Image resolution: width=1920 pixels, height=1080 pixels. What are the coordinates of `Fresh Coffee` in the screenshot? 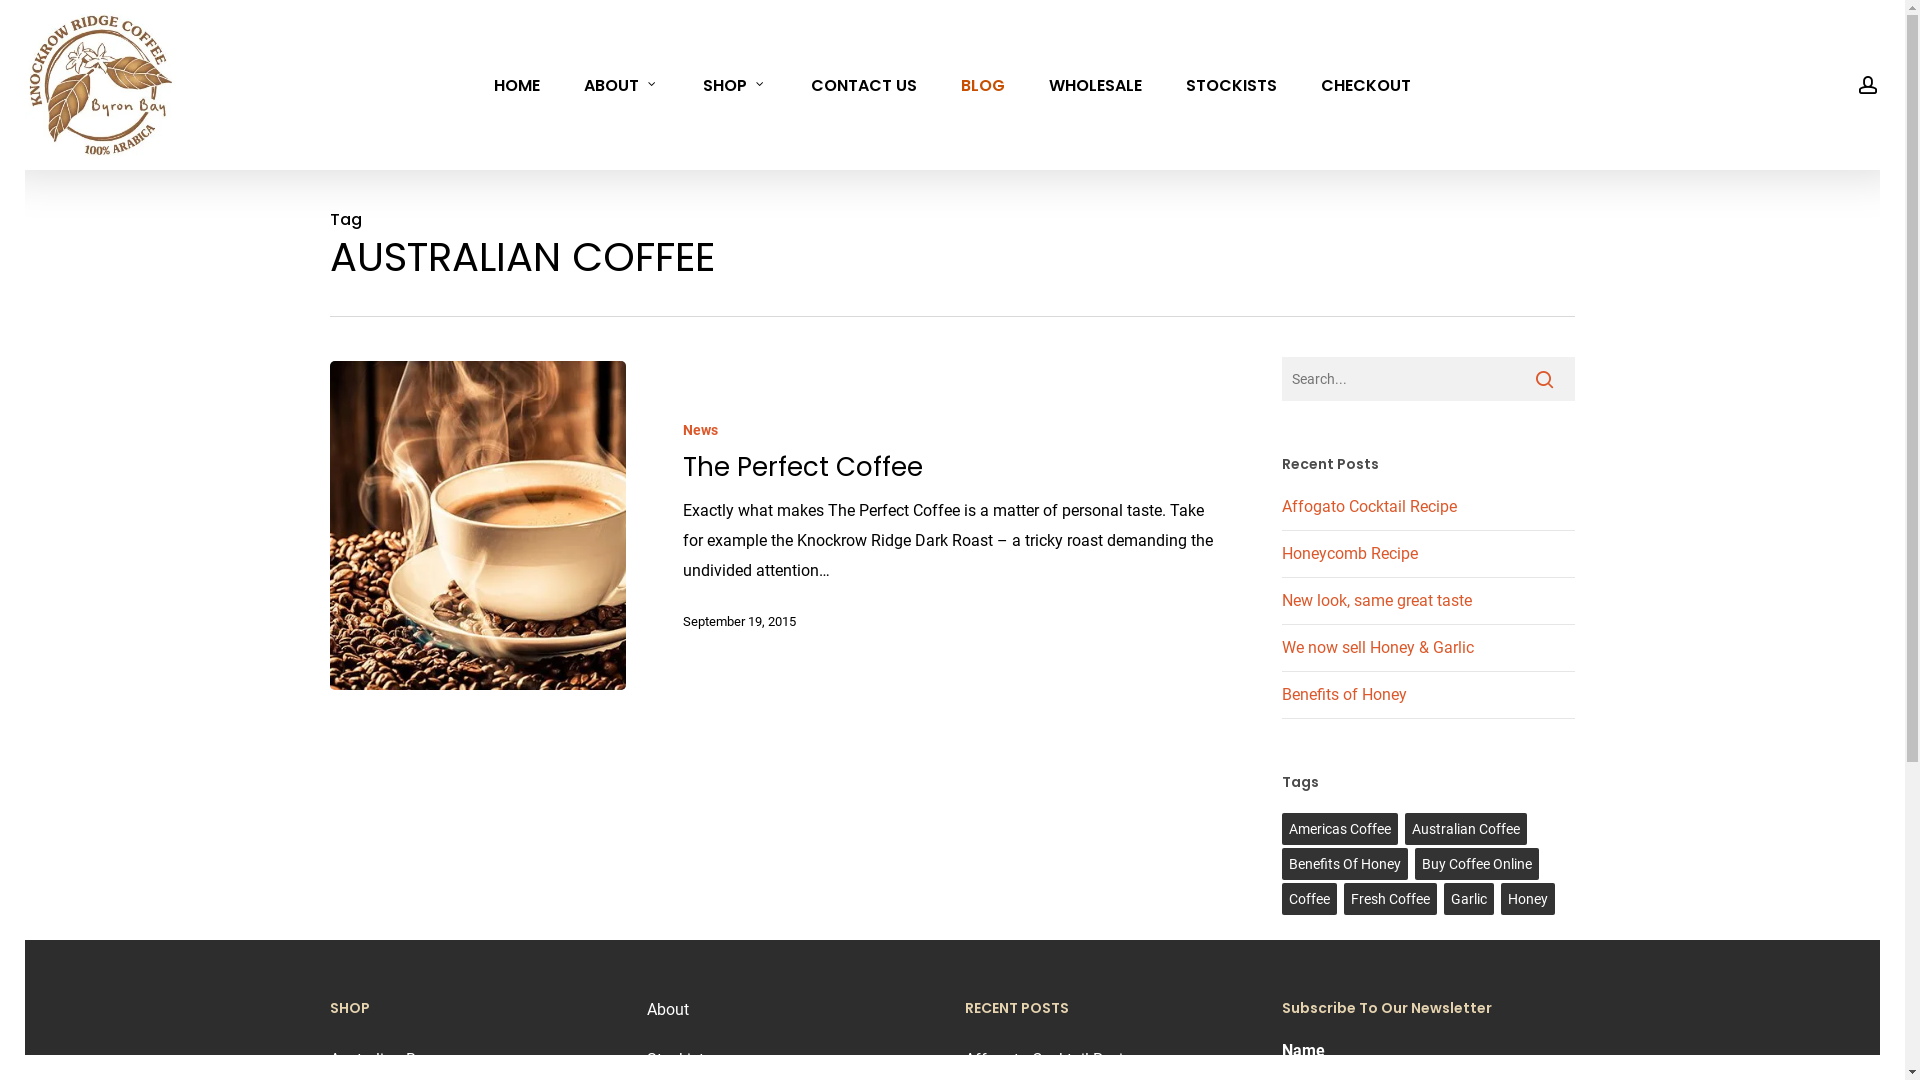 It's located at (1390, 898).